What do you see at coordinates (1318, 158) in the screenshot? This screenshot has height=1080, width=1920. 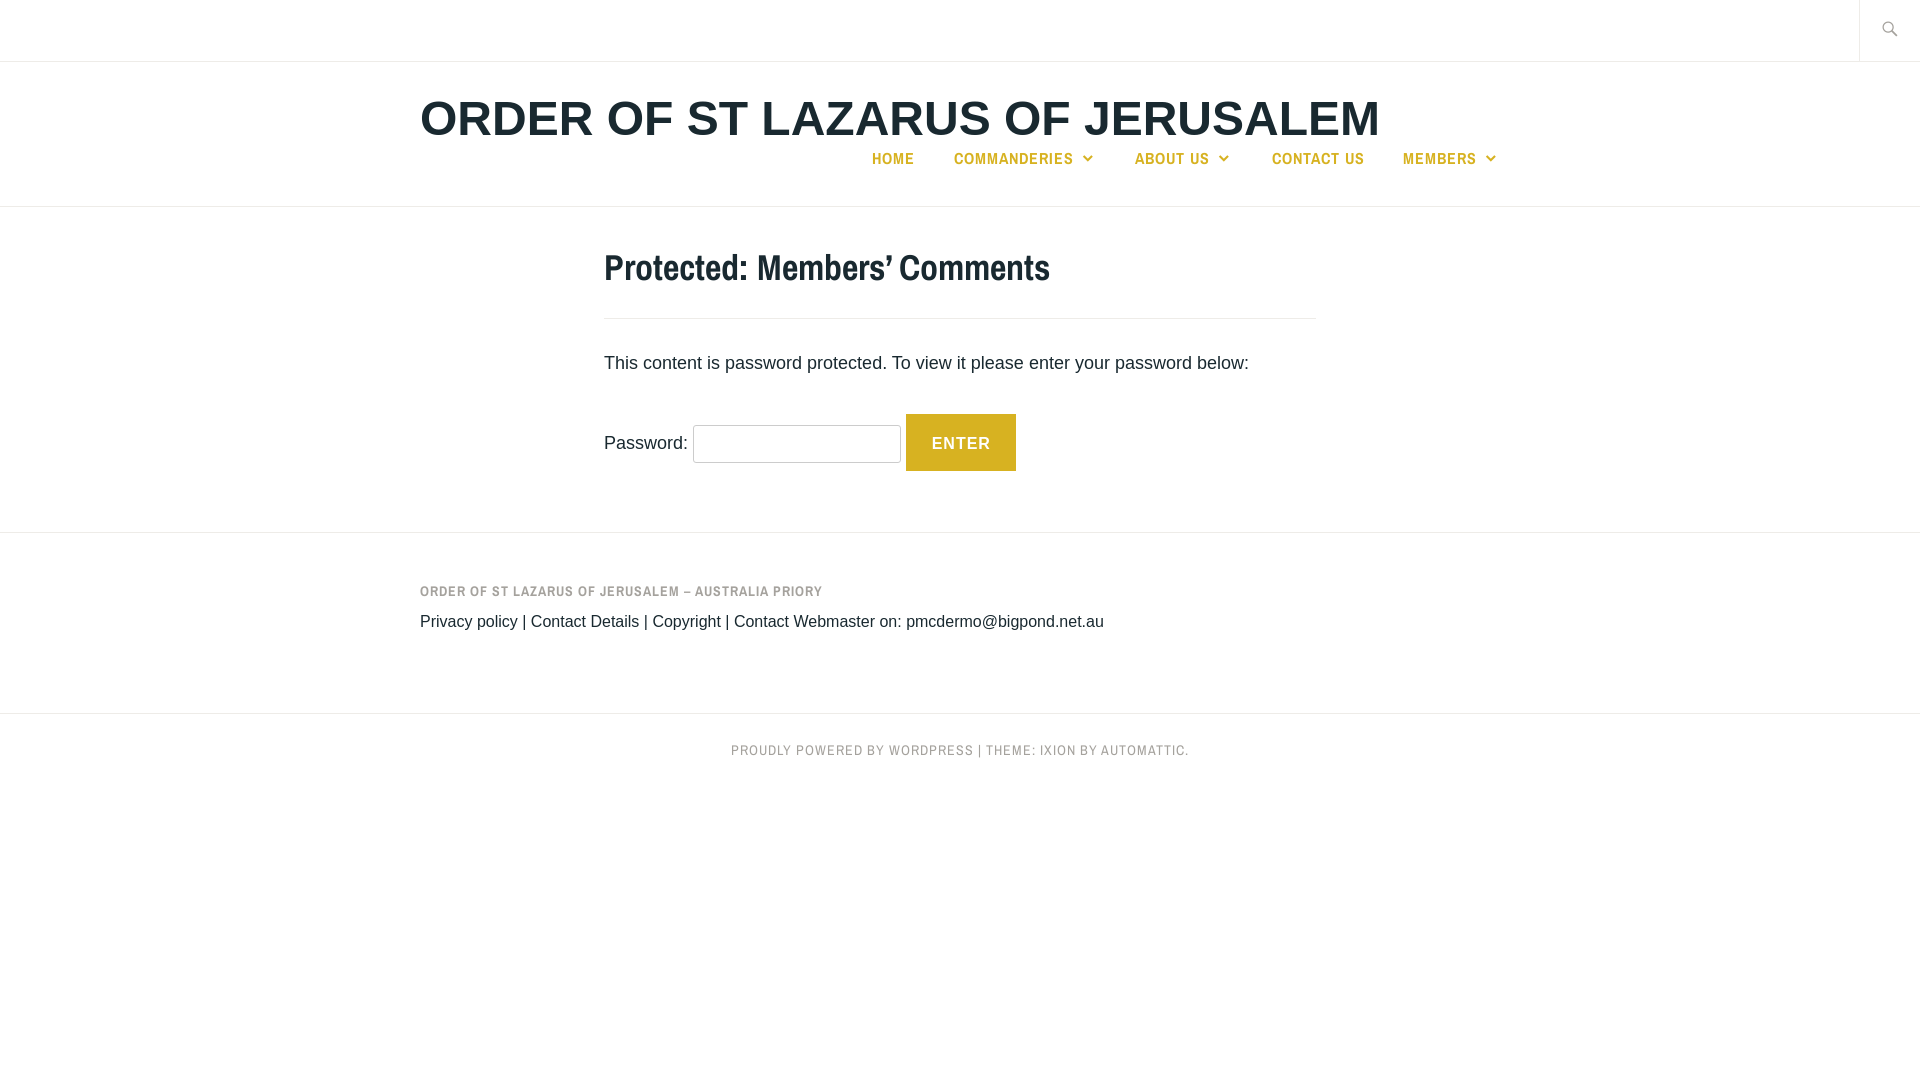 I see `CONTACT US` at bounding box center [1318, 158].